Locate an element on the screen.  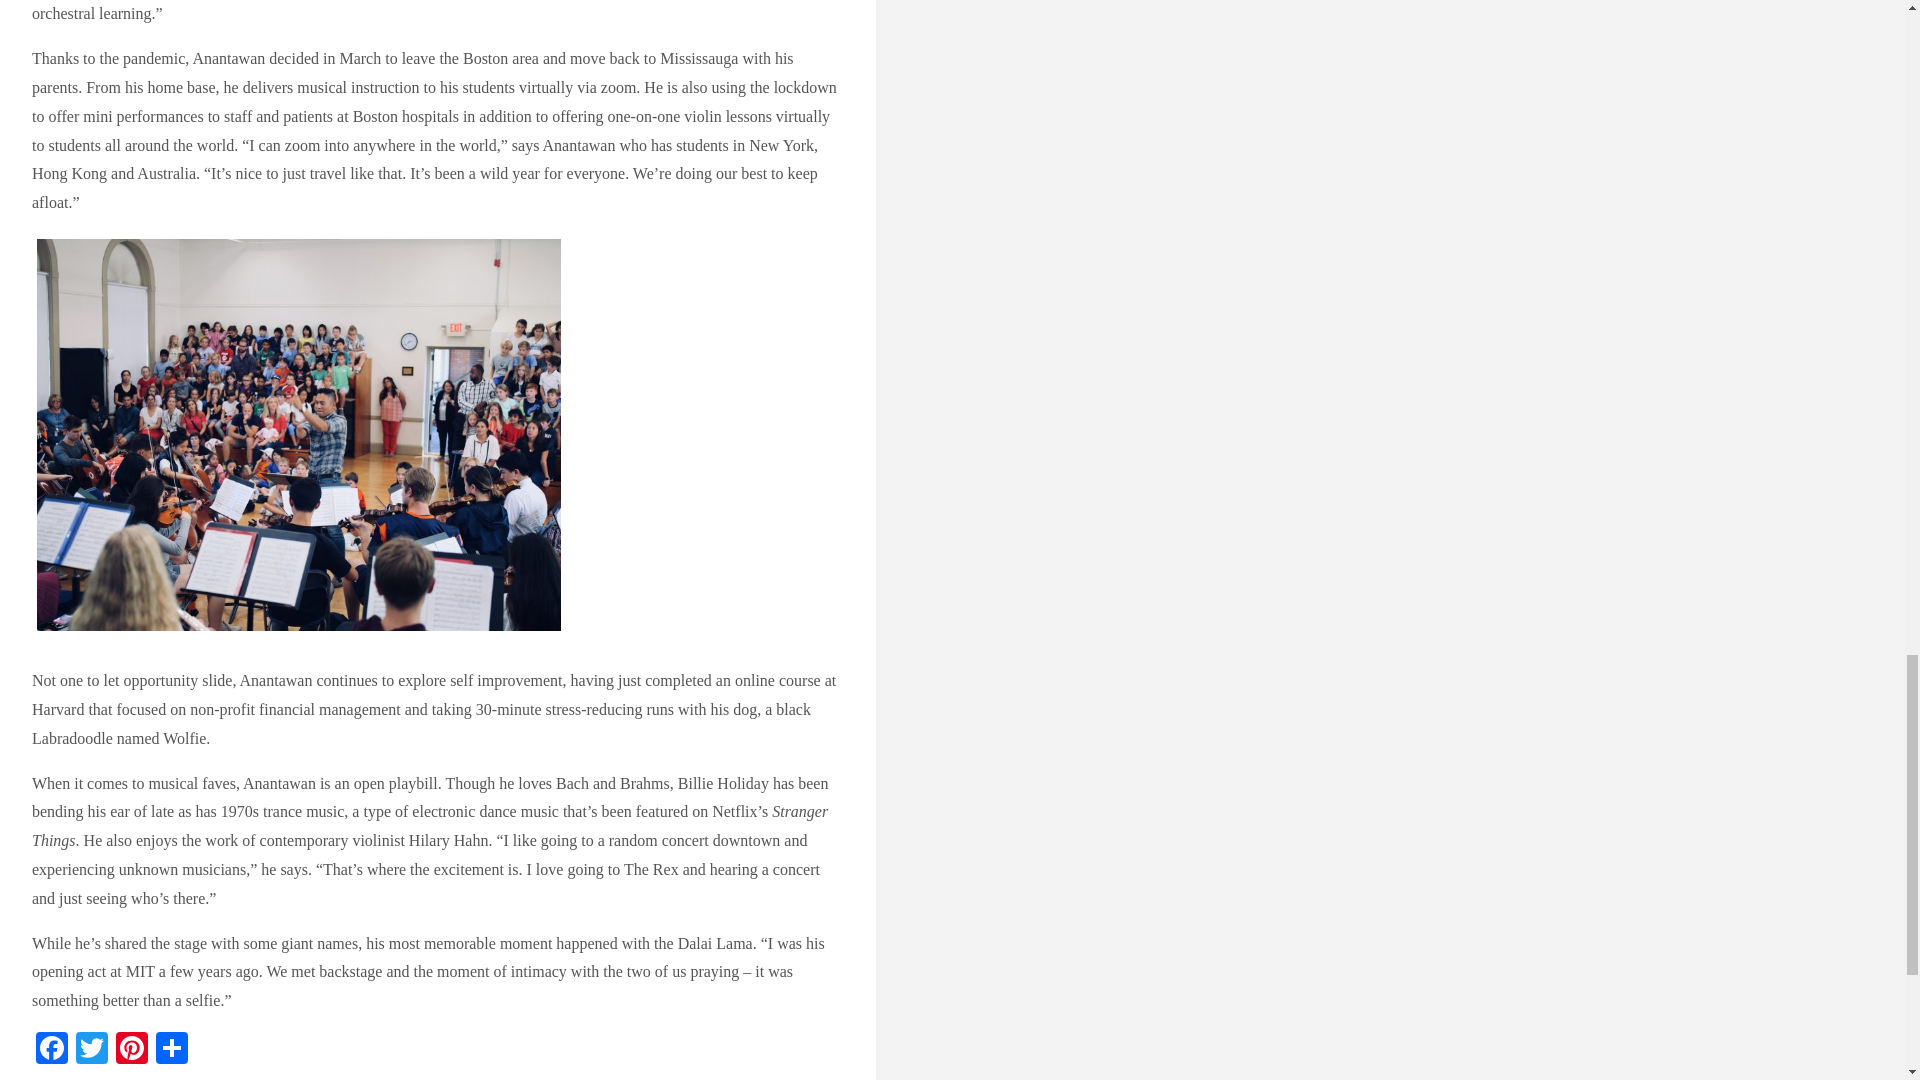
Pinterest is located at coordinates (131, 1050).